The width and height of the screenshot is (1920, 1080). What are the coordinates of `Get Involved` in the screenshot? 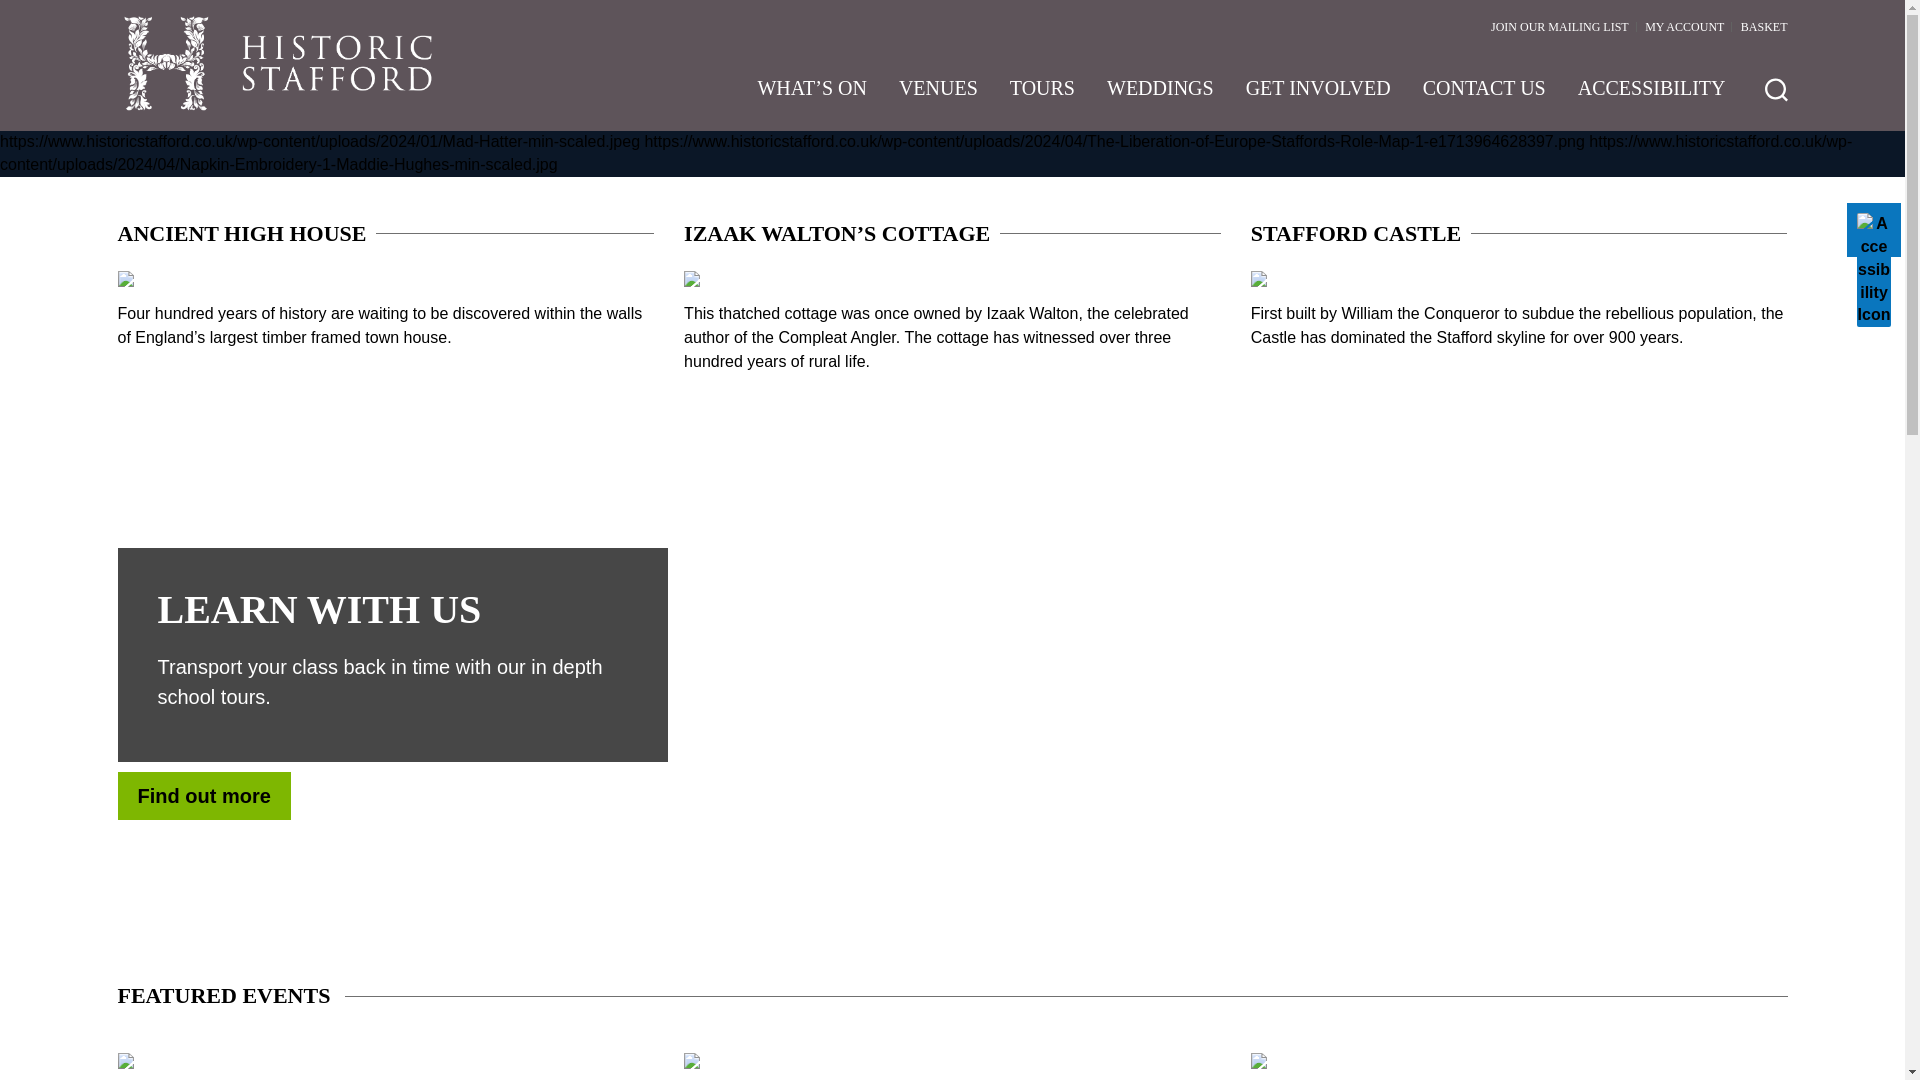 It's located at (1318, 98).